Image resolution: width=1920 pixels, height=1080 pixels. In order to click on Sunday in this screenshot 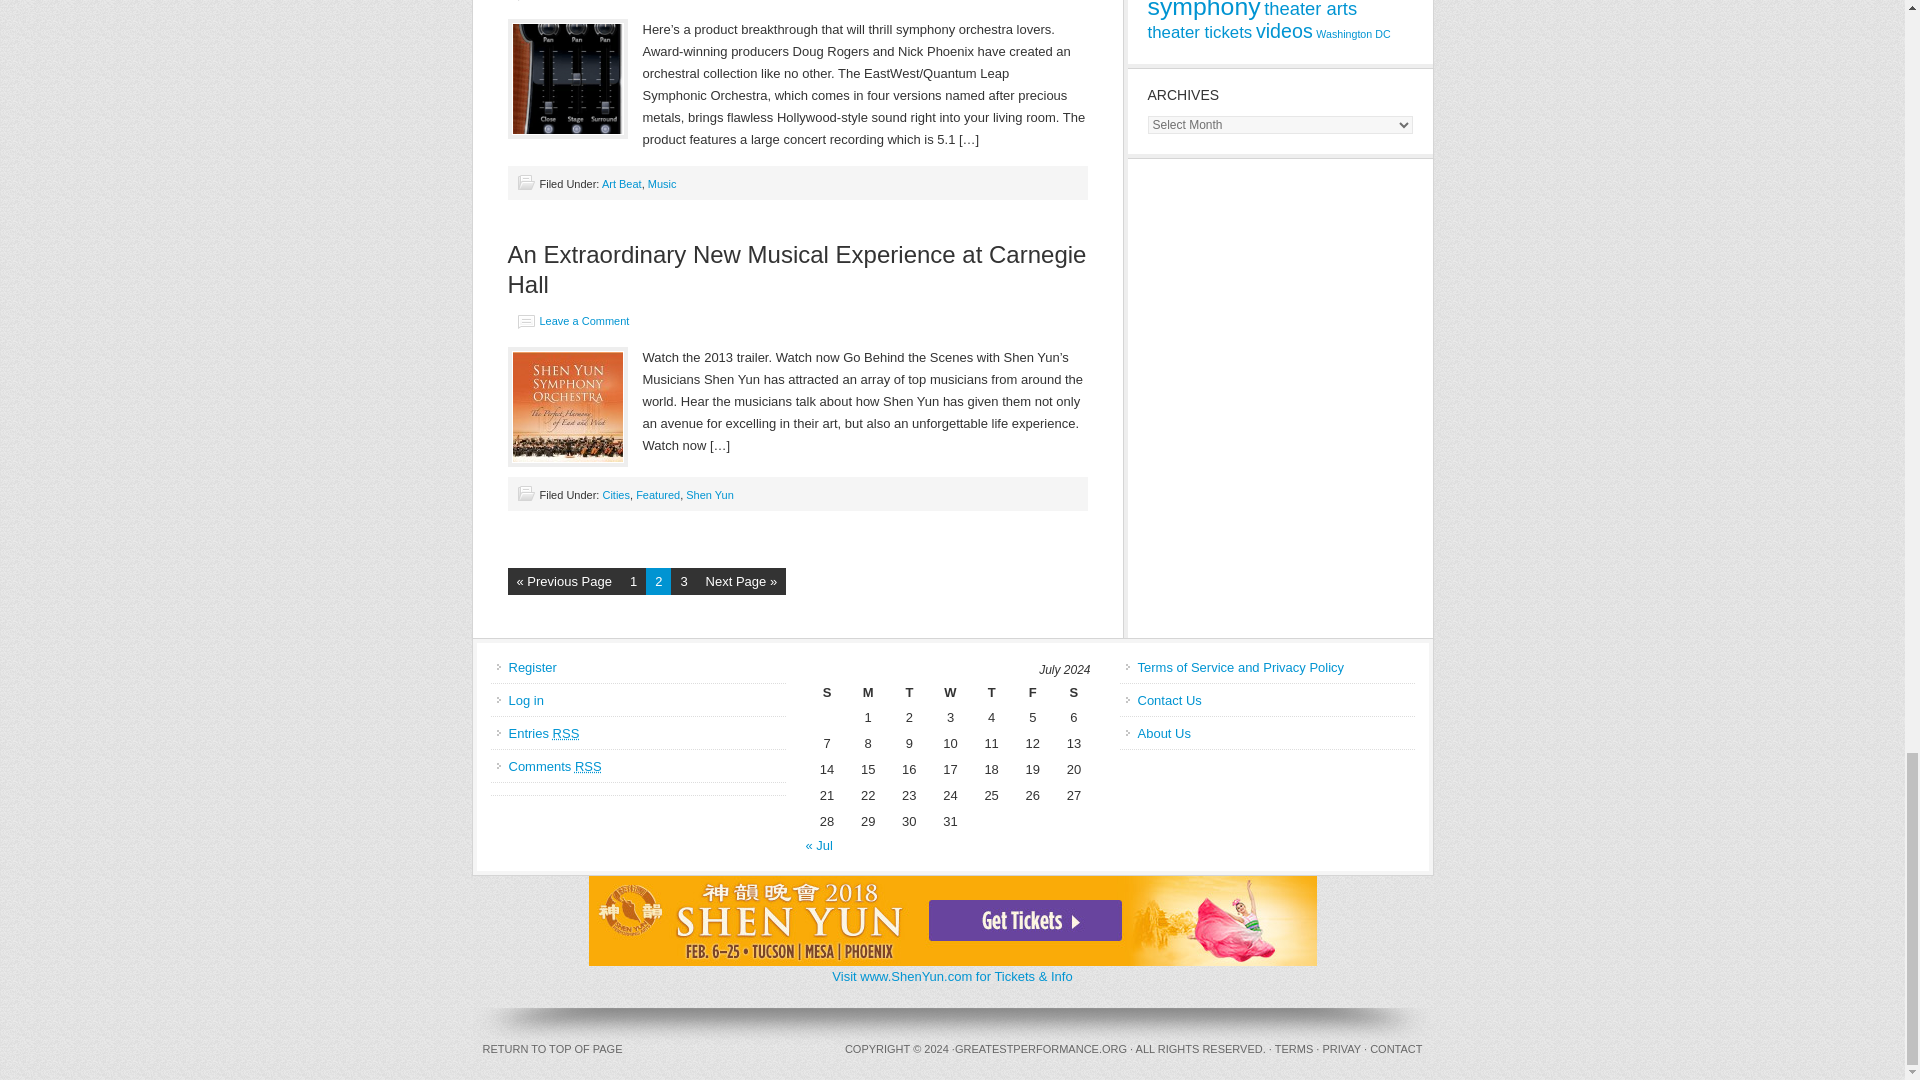, I will do `click(827, 692)`.